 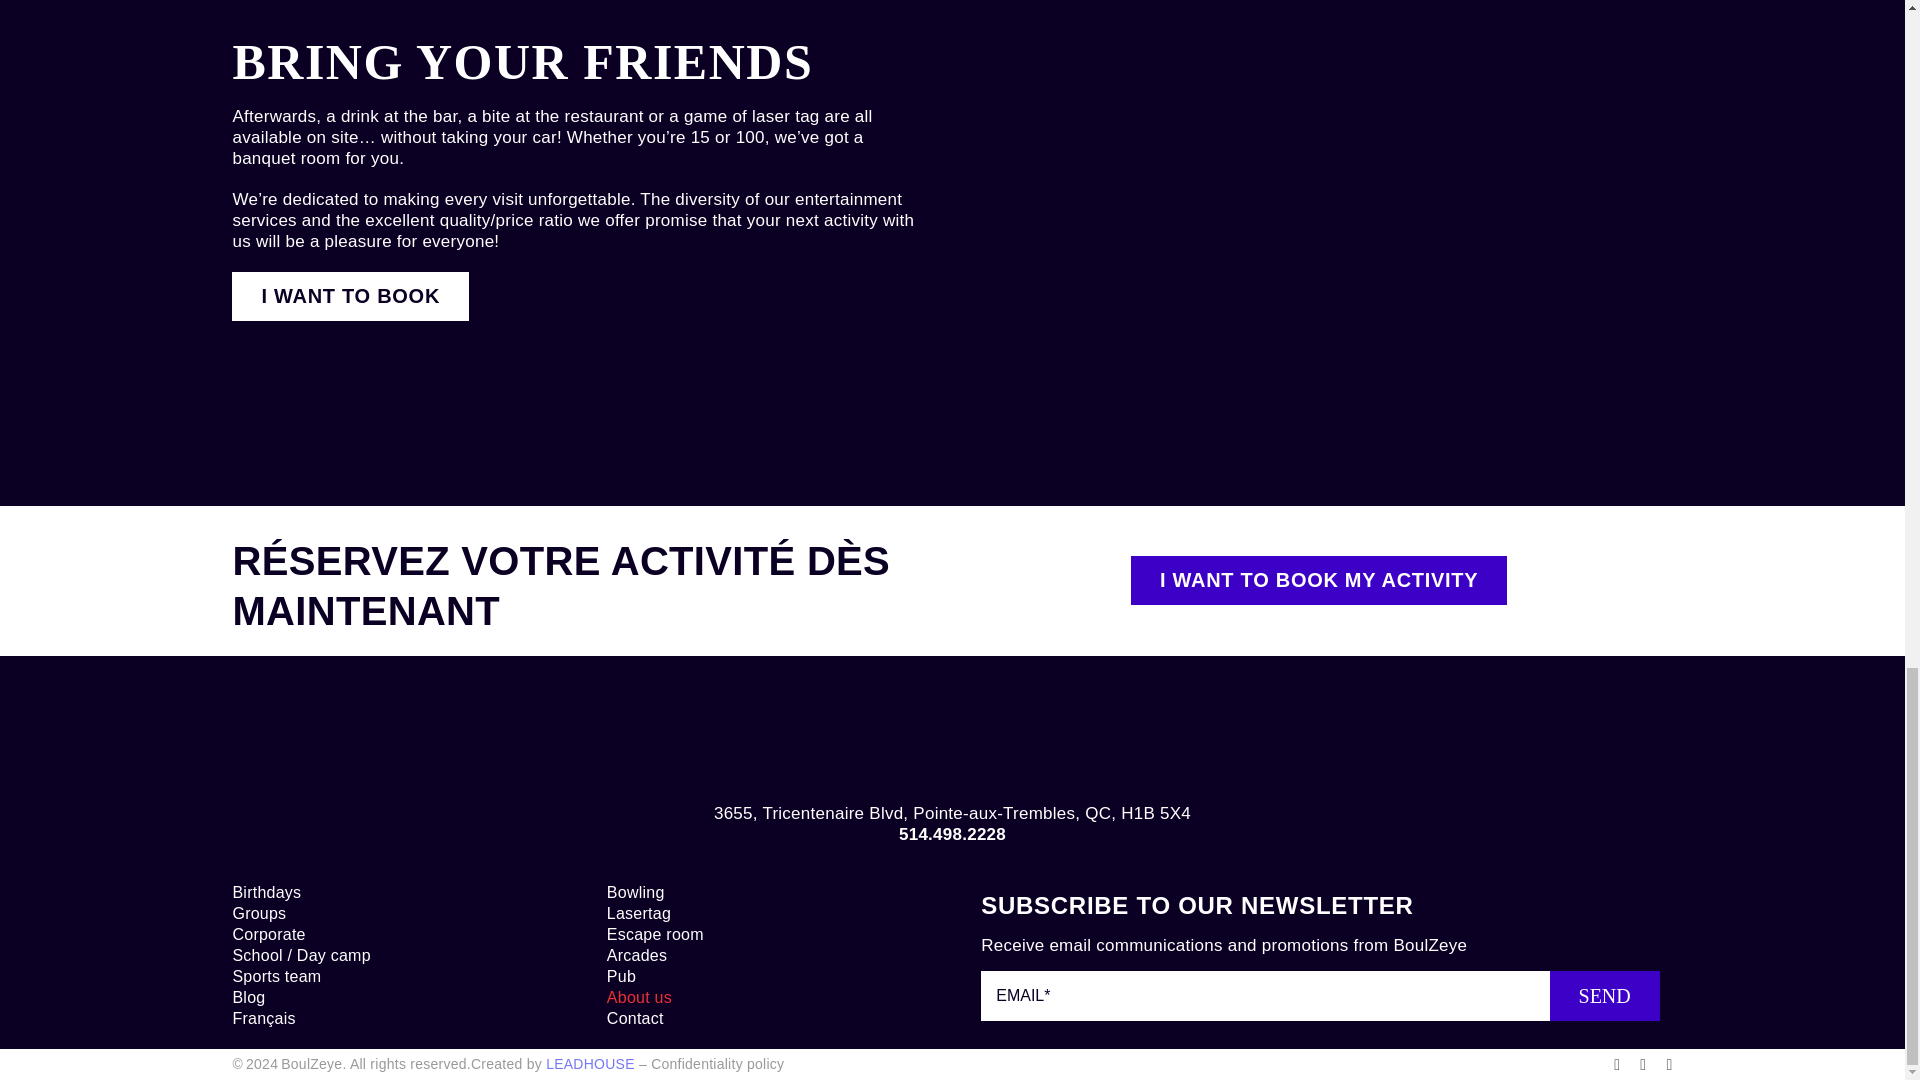 What do you see at coordinates (952, 812) in the screenshot?
I see `3655, Tricentenaire Blvd, Pointe-aux-Trembles, QC, H1B 5X4` at bounding box center [952, 812].